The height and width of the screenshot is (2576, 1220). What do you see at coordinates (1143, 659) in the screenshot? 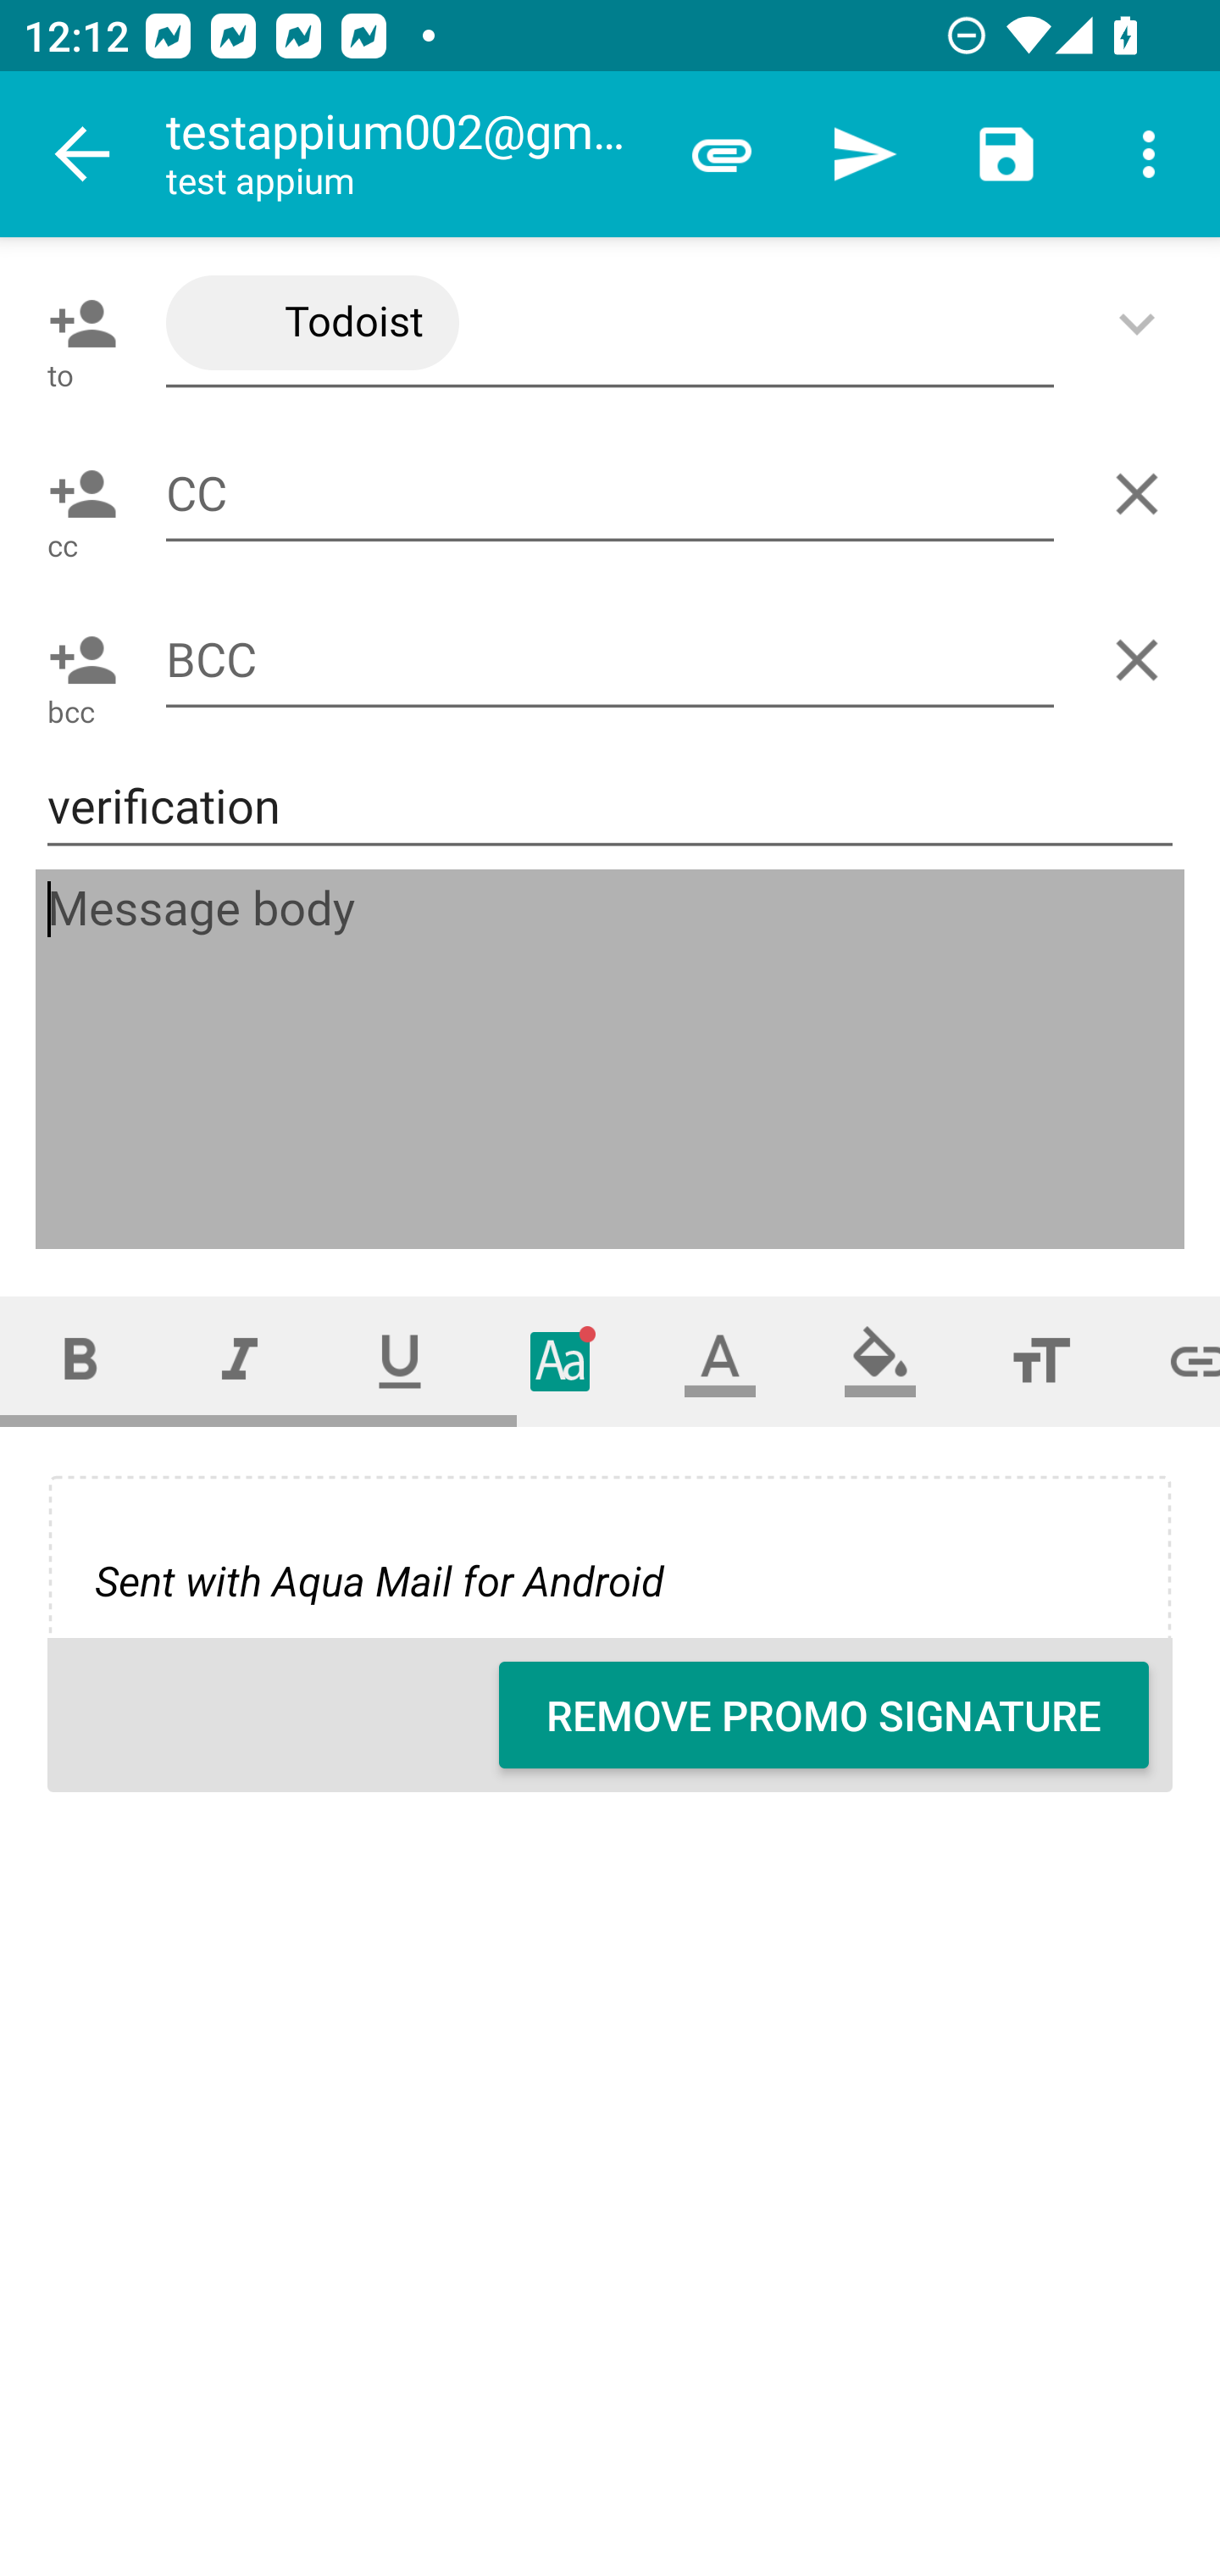
I see `Delete` at bounding box center [1143, 659].